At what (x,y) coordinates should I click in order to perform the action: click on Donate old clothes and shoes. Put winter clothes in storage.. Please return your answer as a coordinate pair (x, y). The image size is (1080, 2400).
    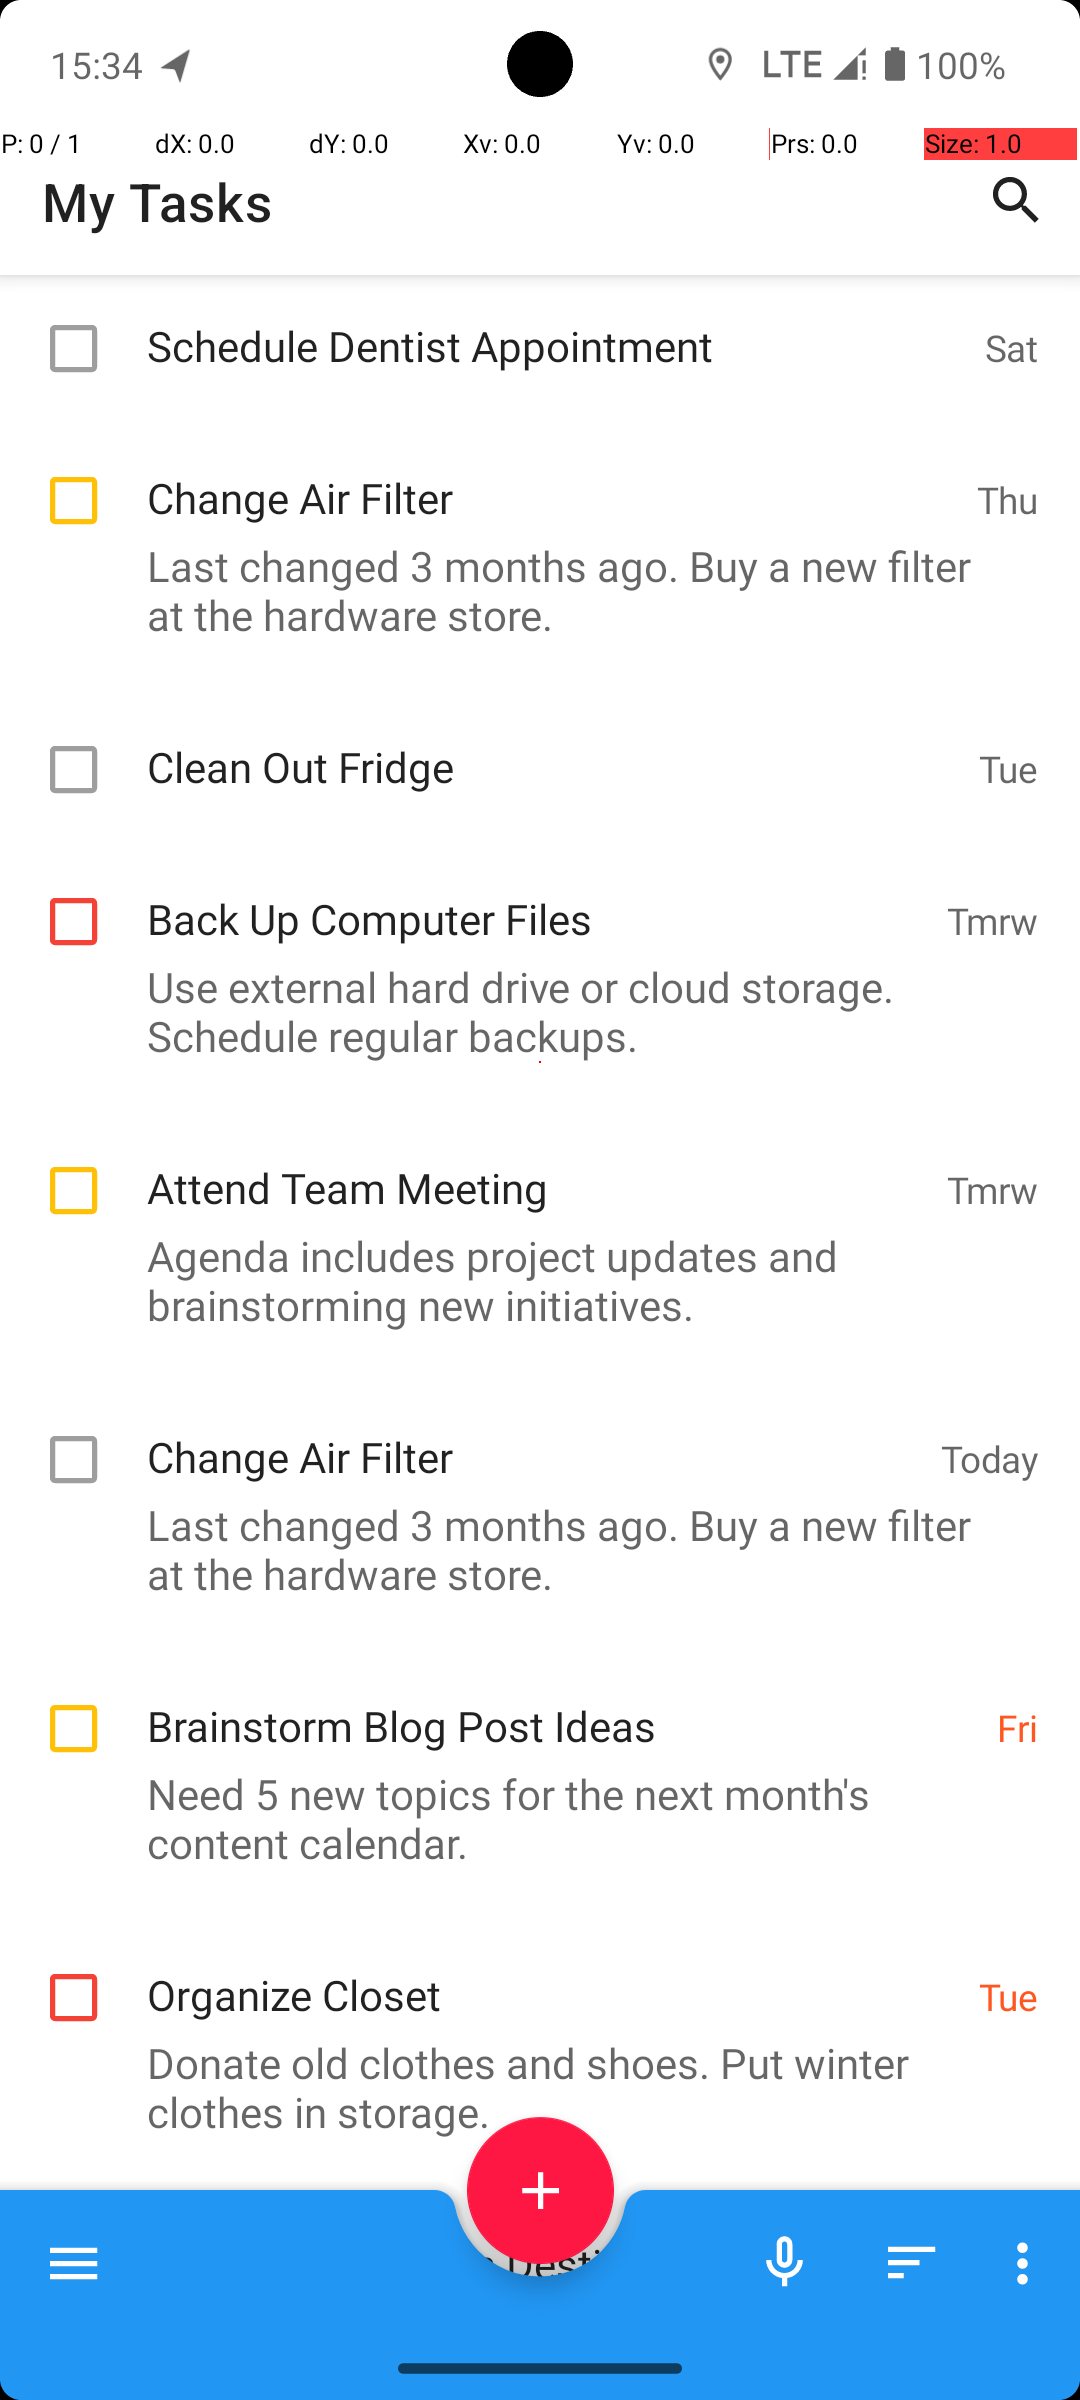
    Looking at the image, I should click on (530, 2087).